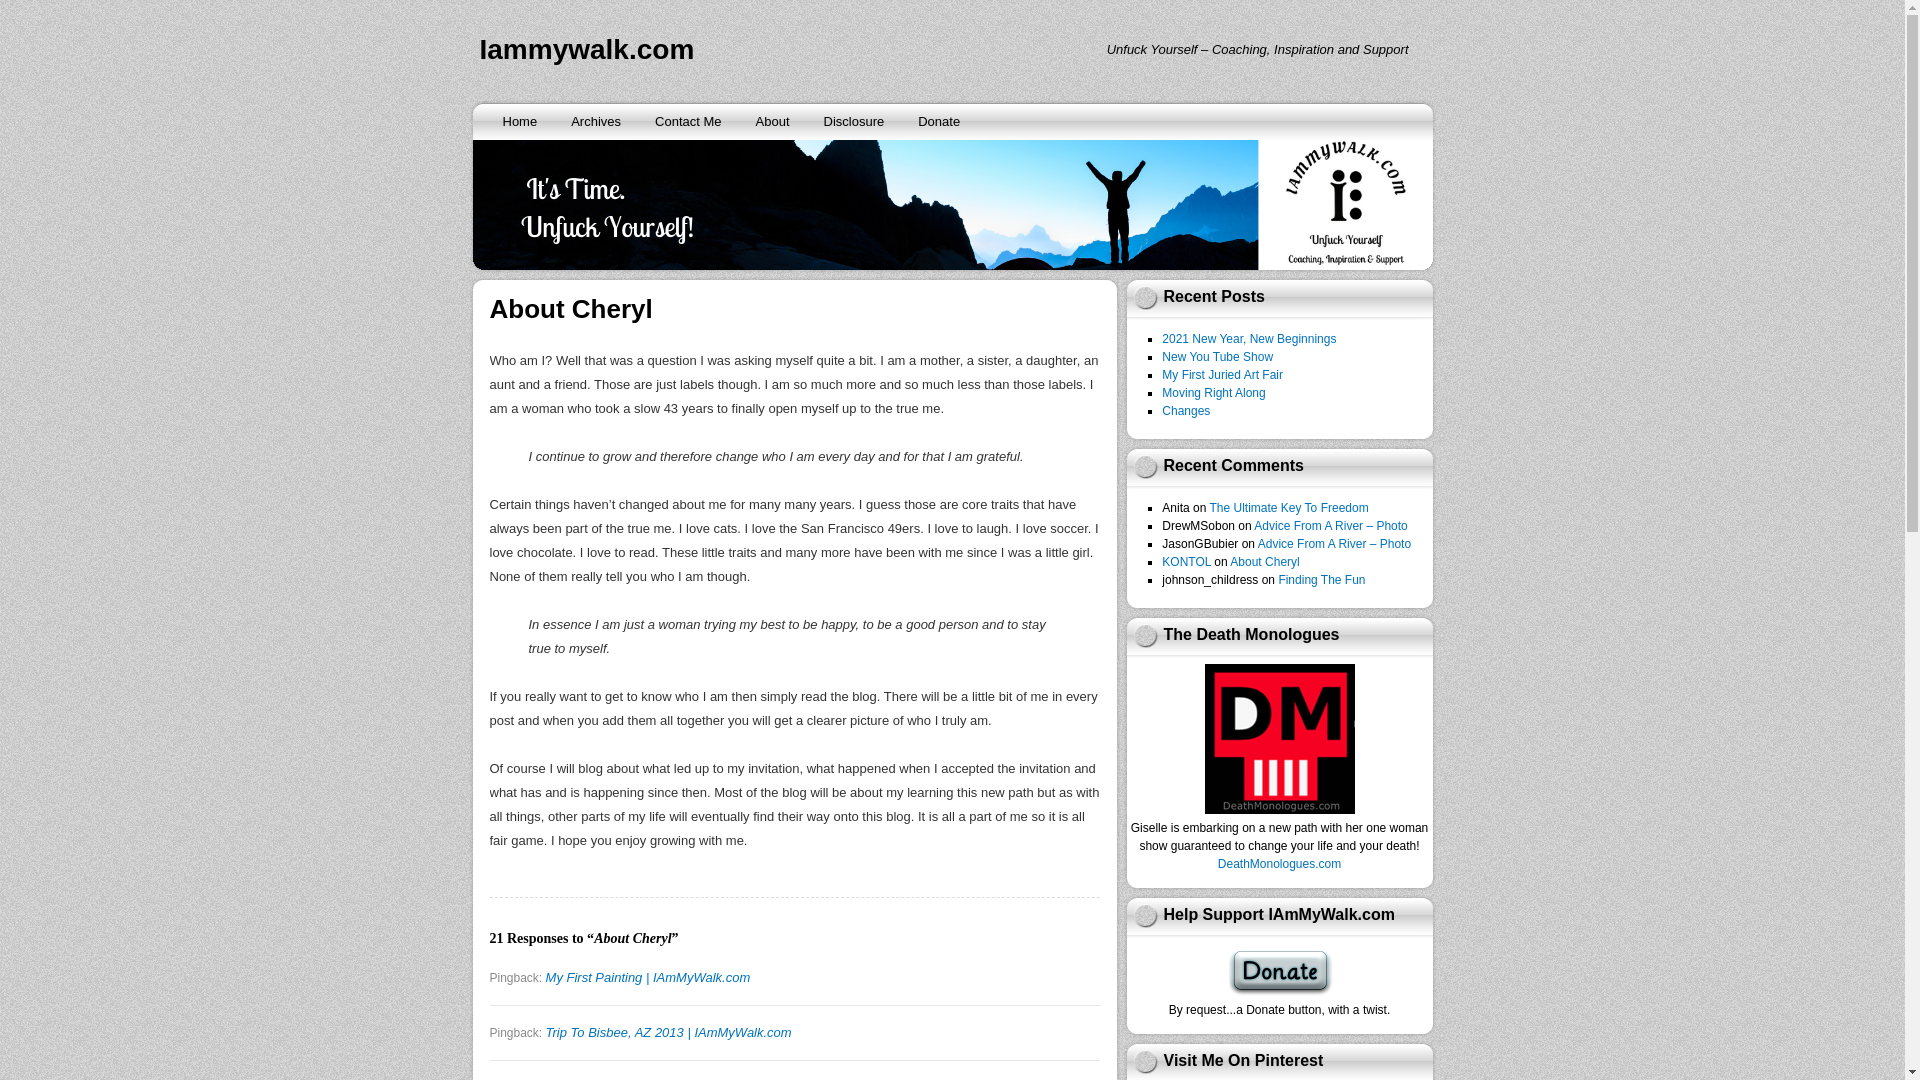 This screenshot has width=1920, height=1080. I want to click on Home, so click(520, 122).